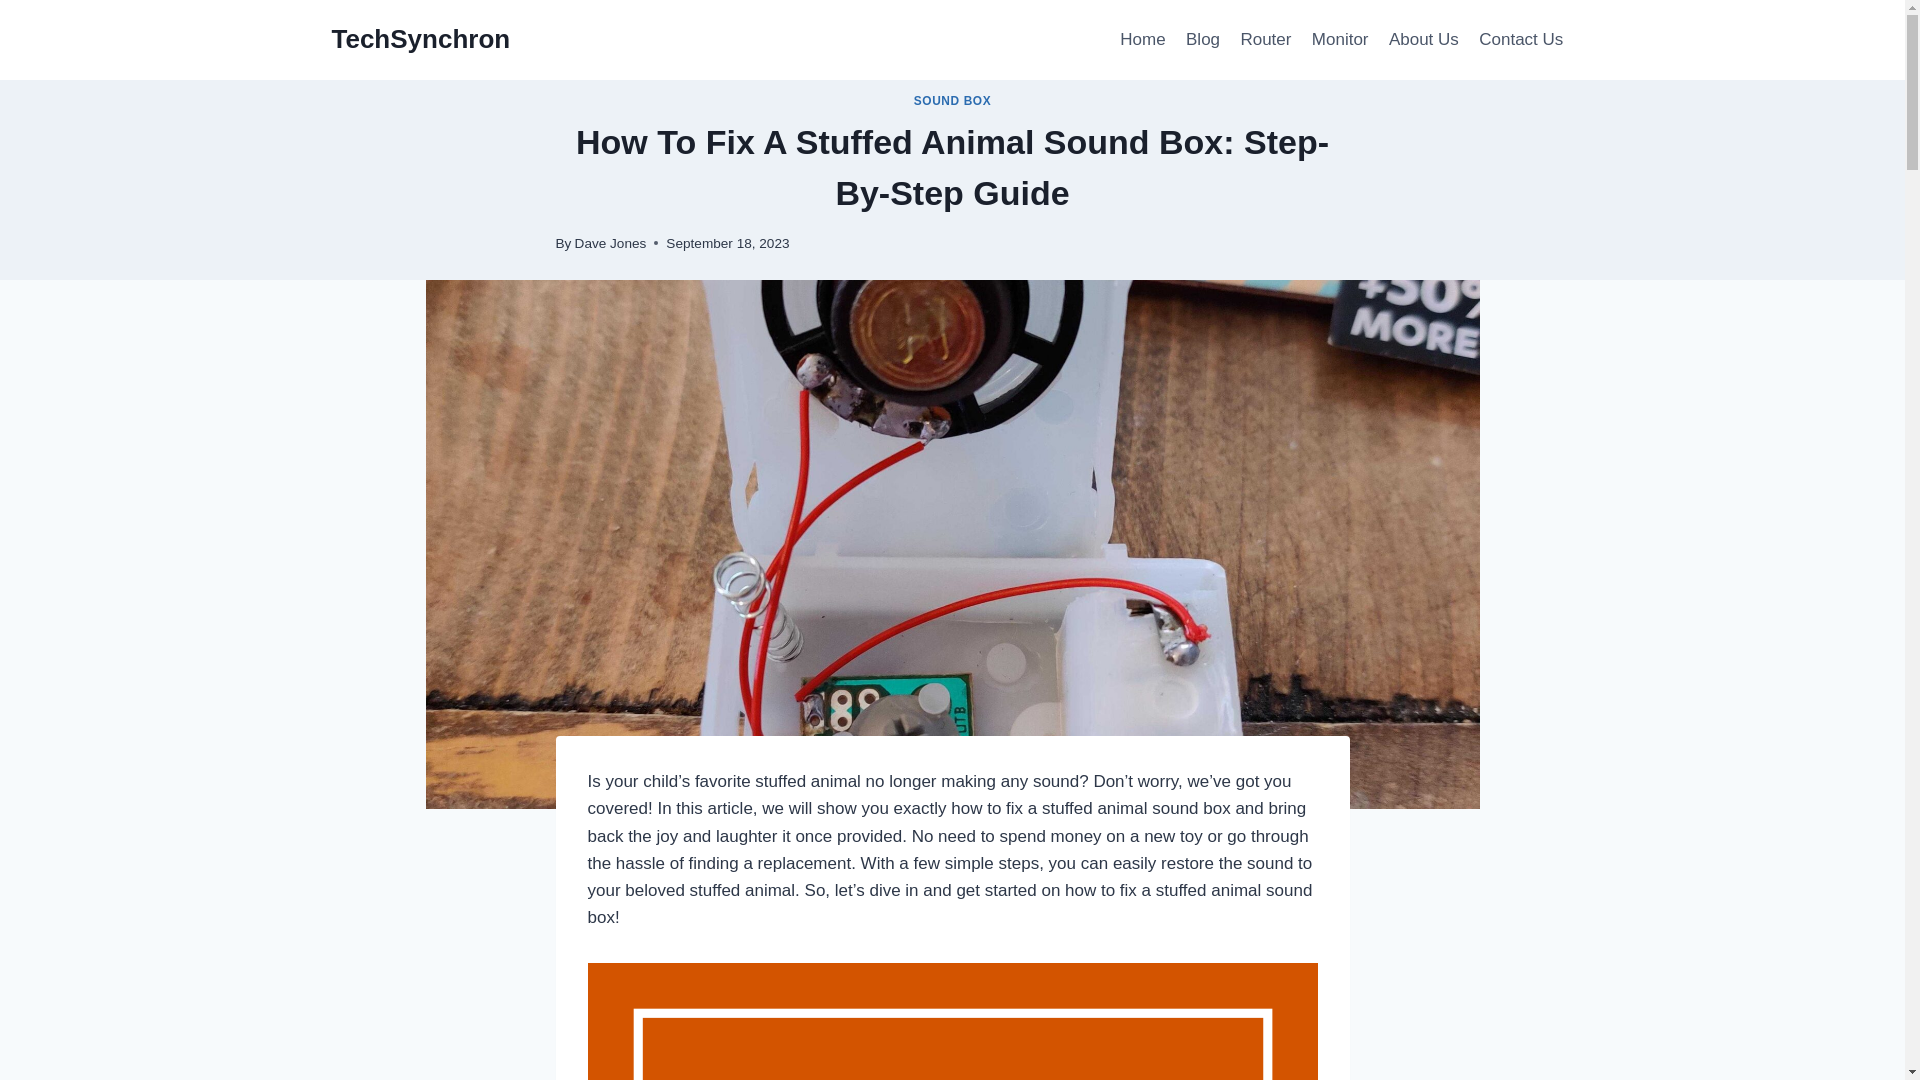 The image size is (1920, 1080). I want to click on Home, so click(1142, 40).